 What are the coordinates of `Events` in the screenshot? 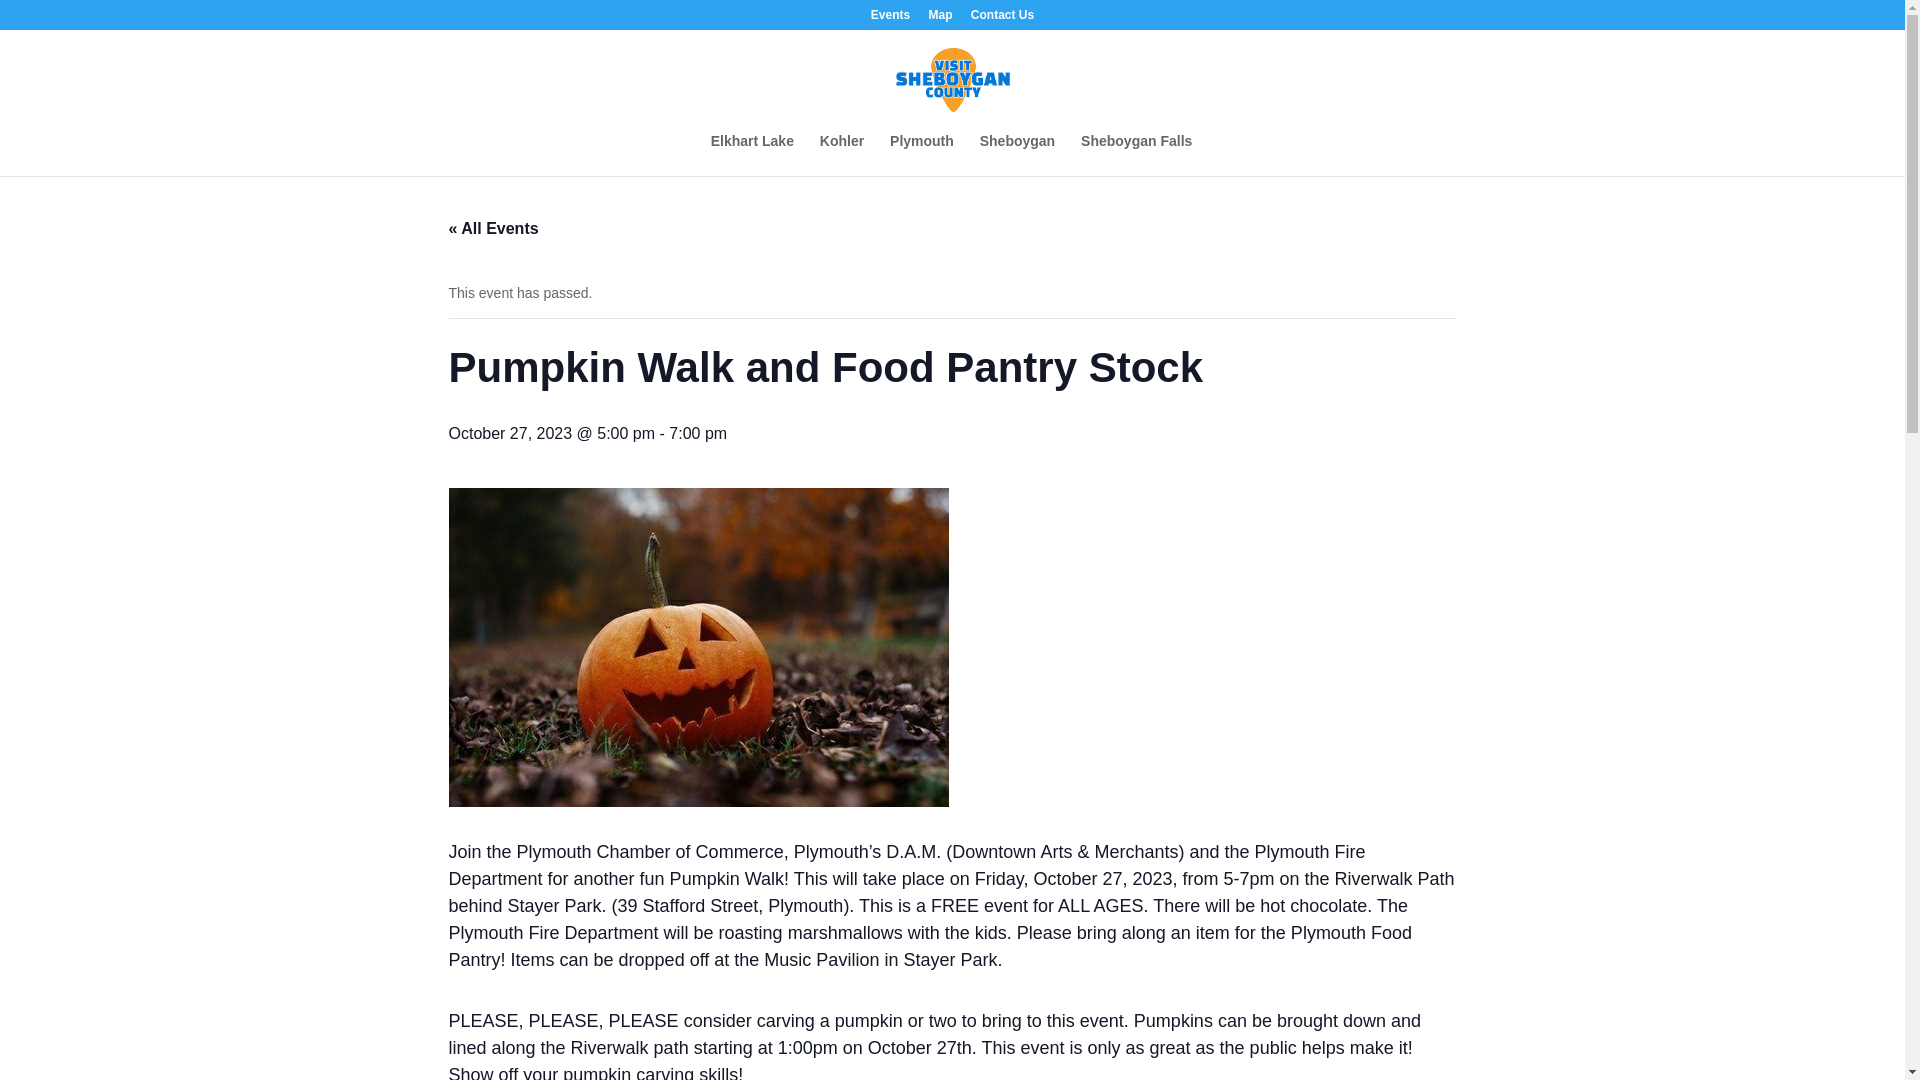 It's located at (890, 19).